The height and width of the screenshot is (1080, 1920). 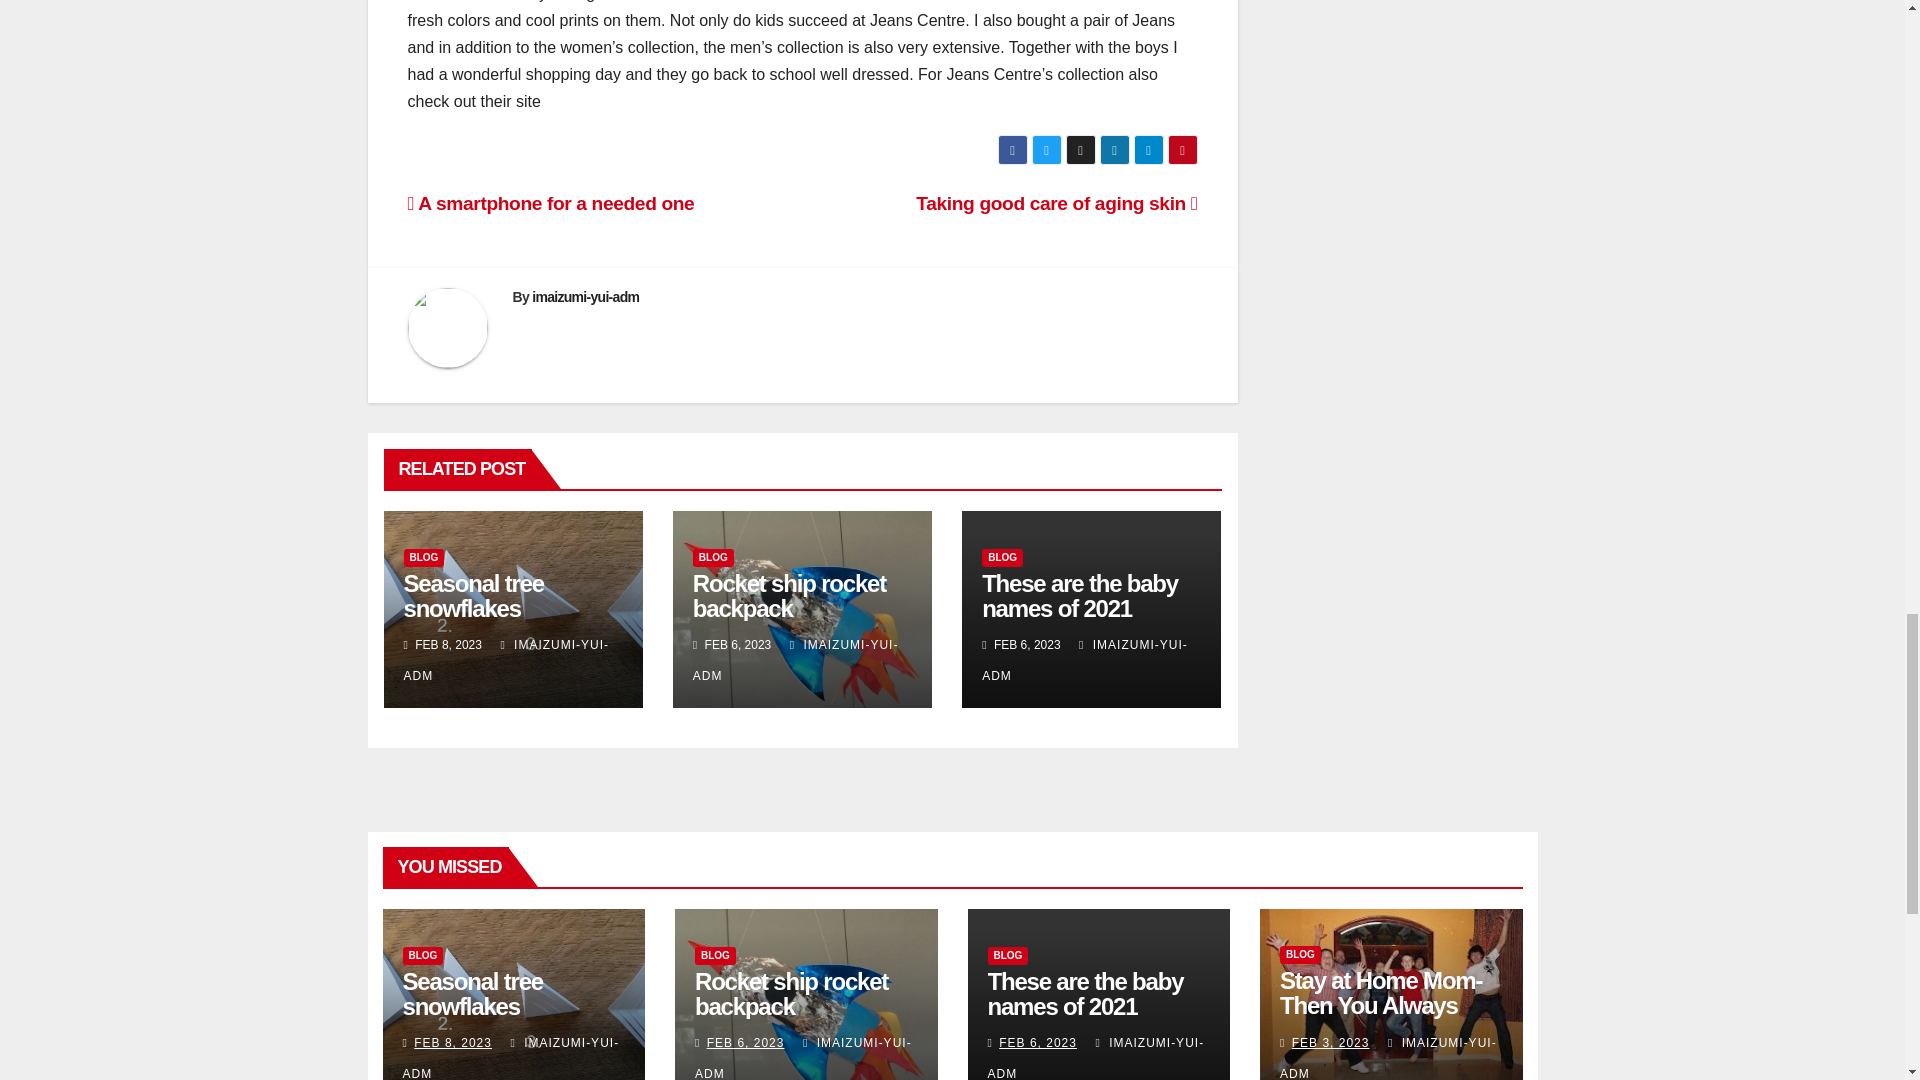 I want to click on Permalink to: Rocket ship rocket backpack, so click(x=789, y=596).